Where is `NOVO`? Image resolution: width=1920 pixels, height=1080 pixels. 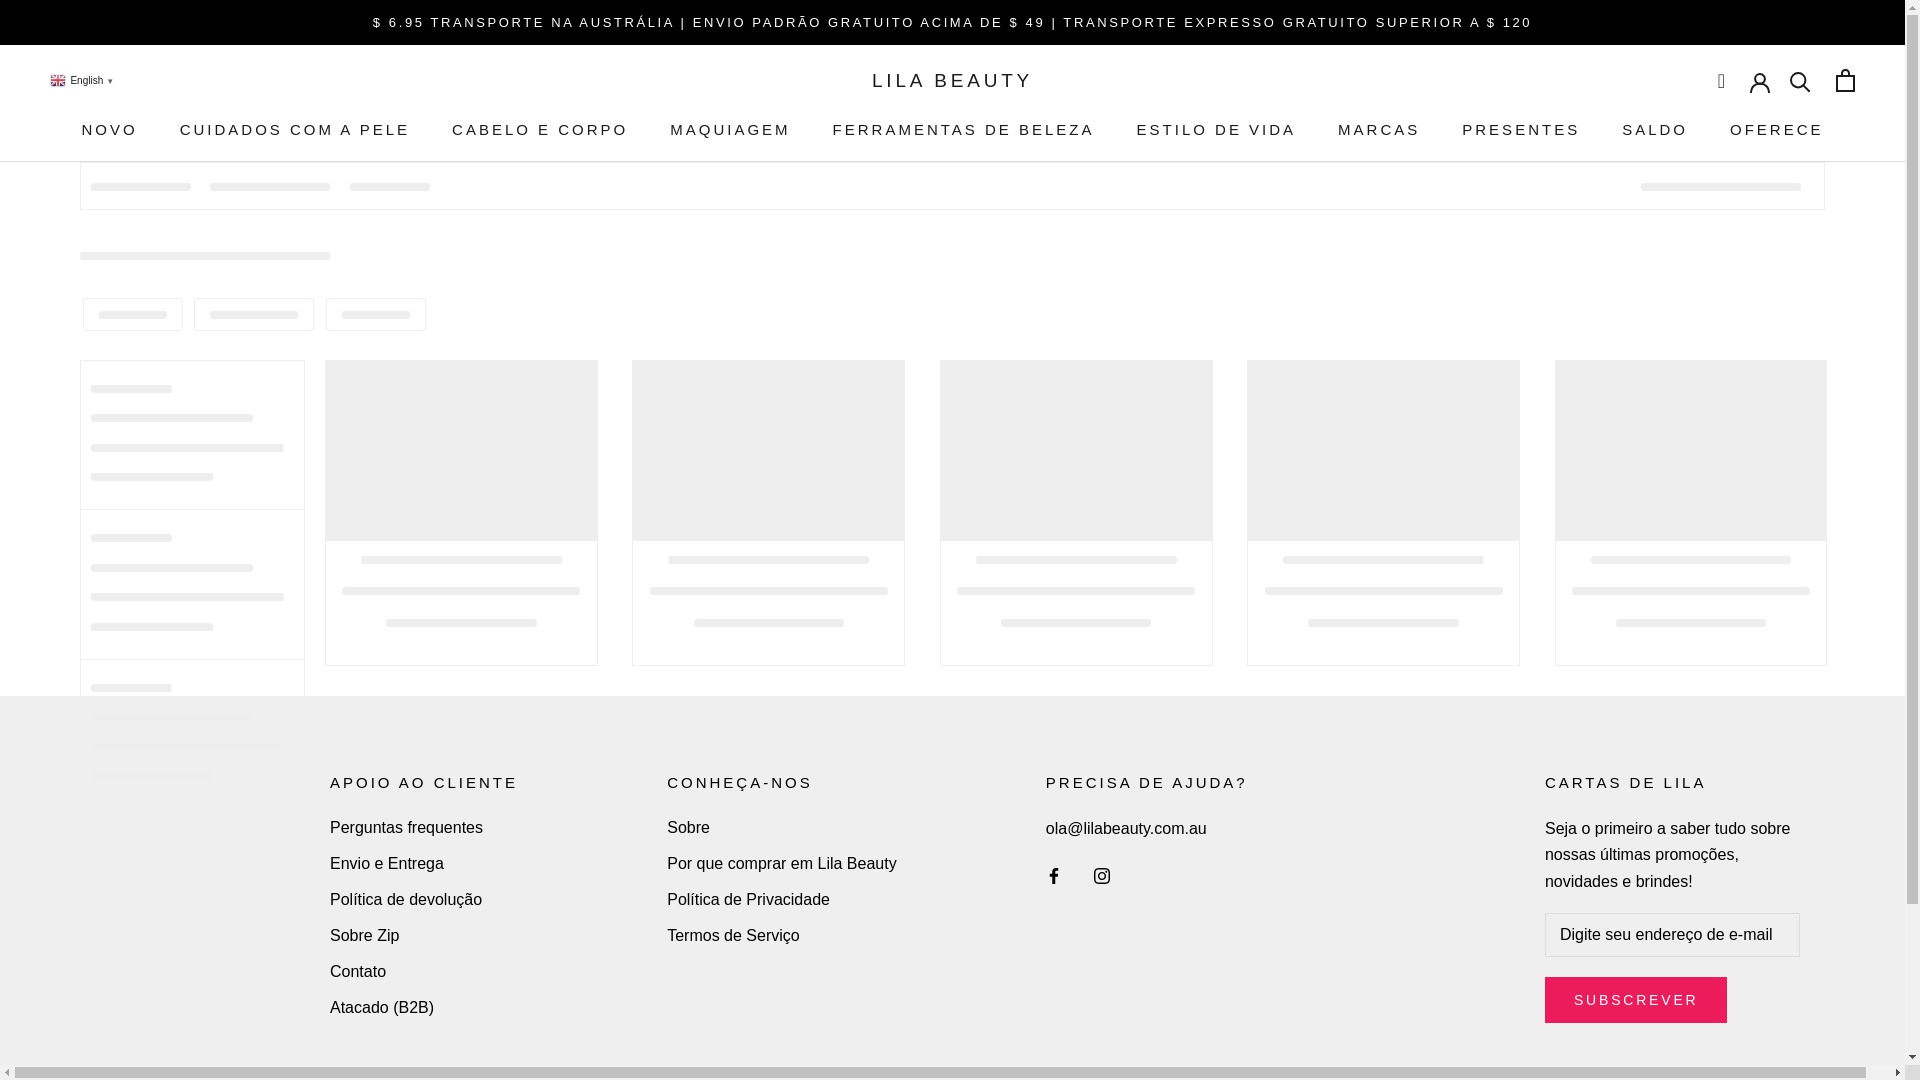 NOVO is located at coordinates (109, 130).